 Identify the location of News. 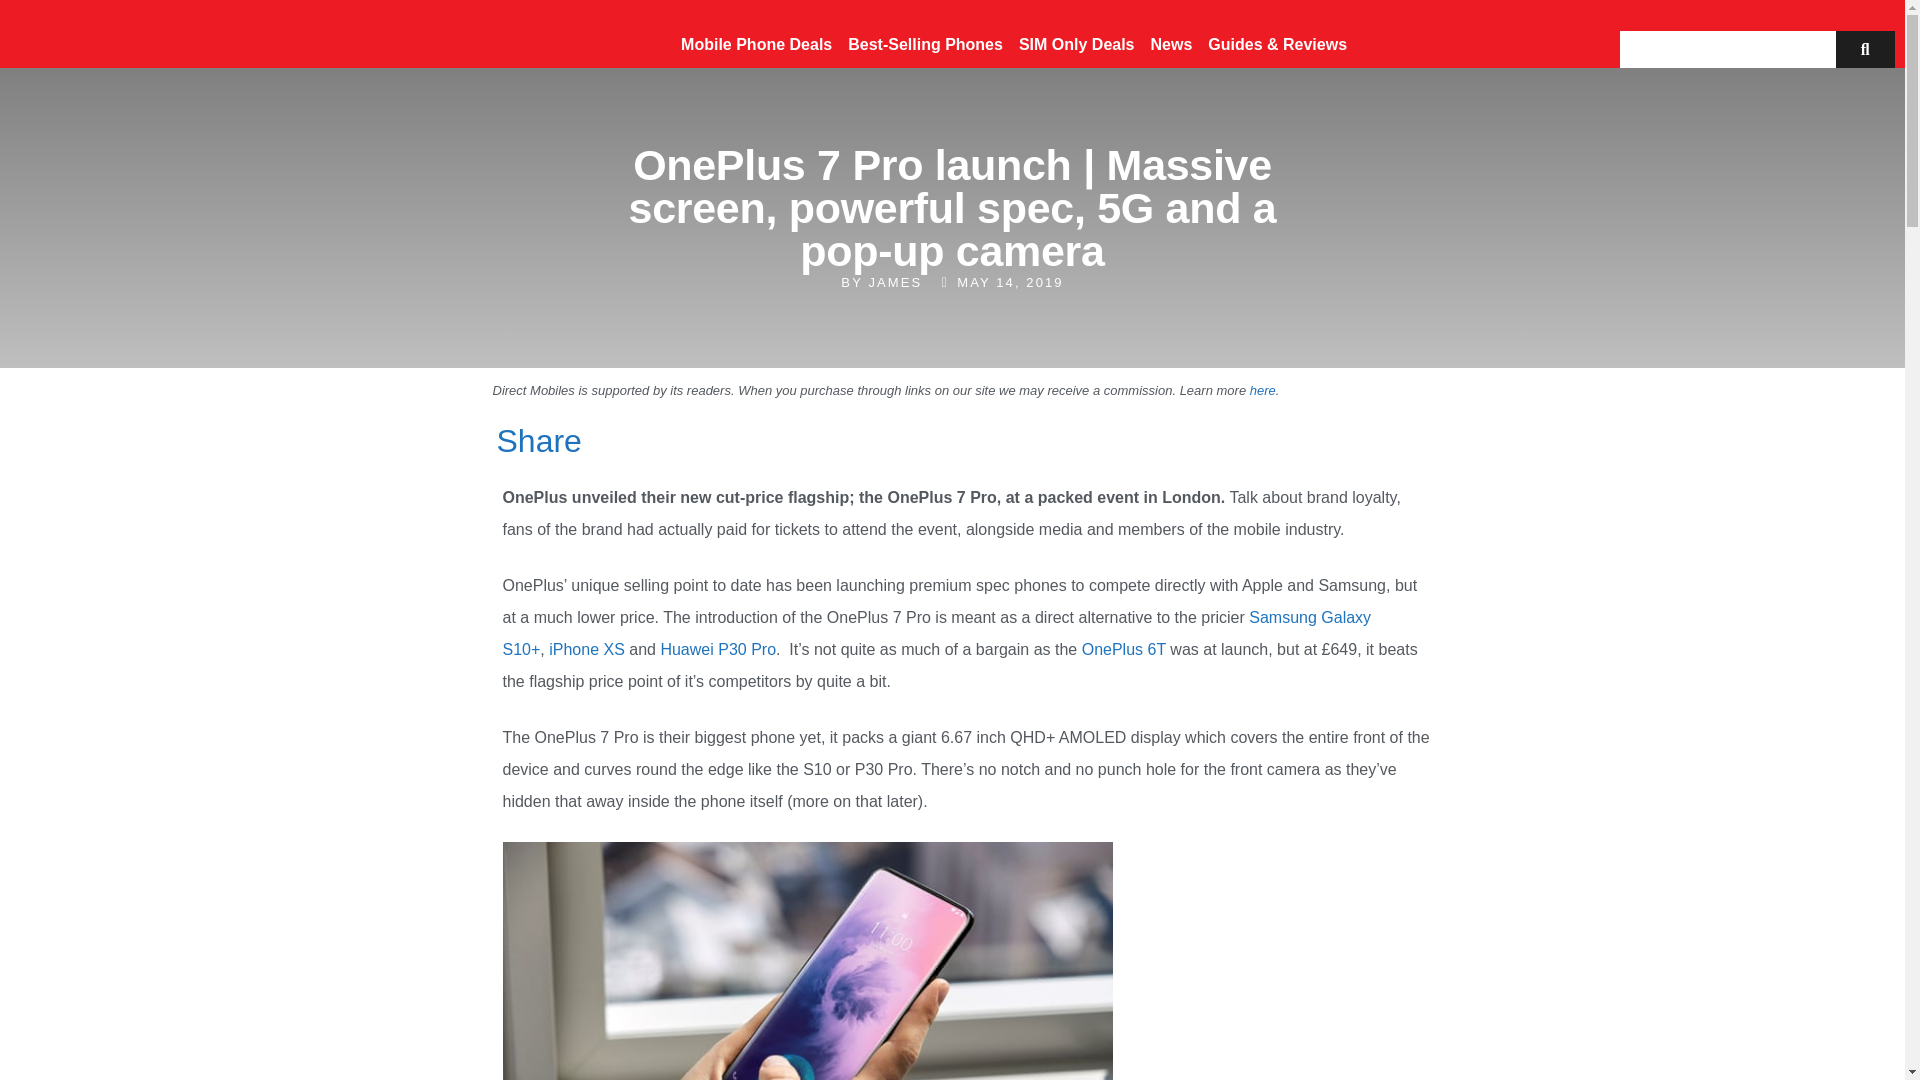
(1172, 44).